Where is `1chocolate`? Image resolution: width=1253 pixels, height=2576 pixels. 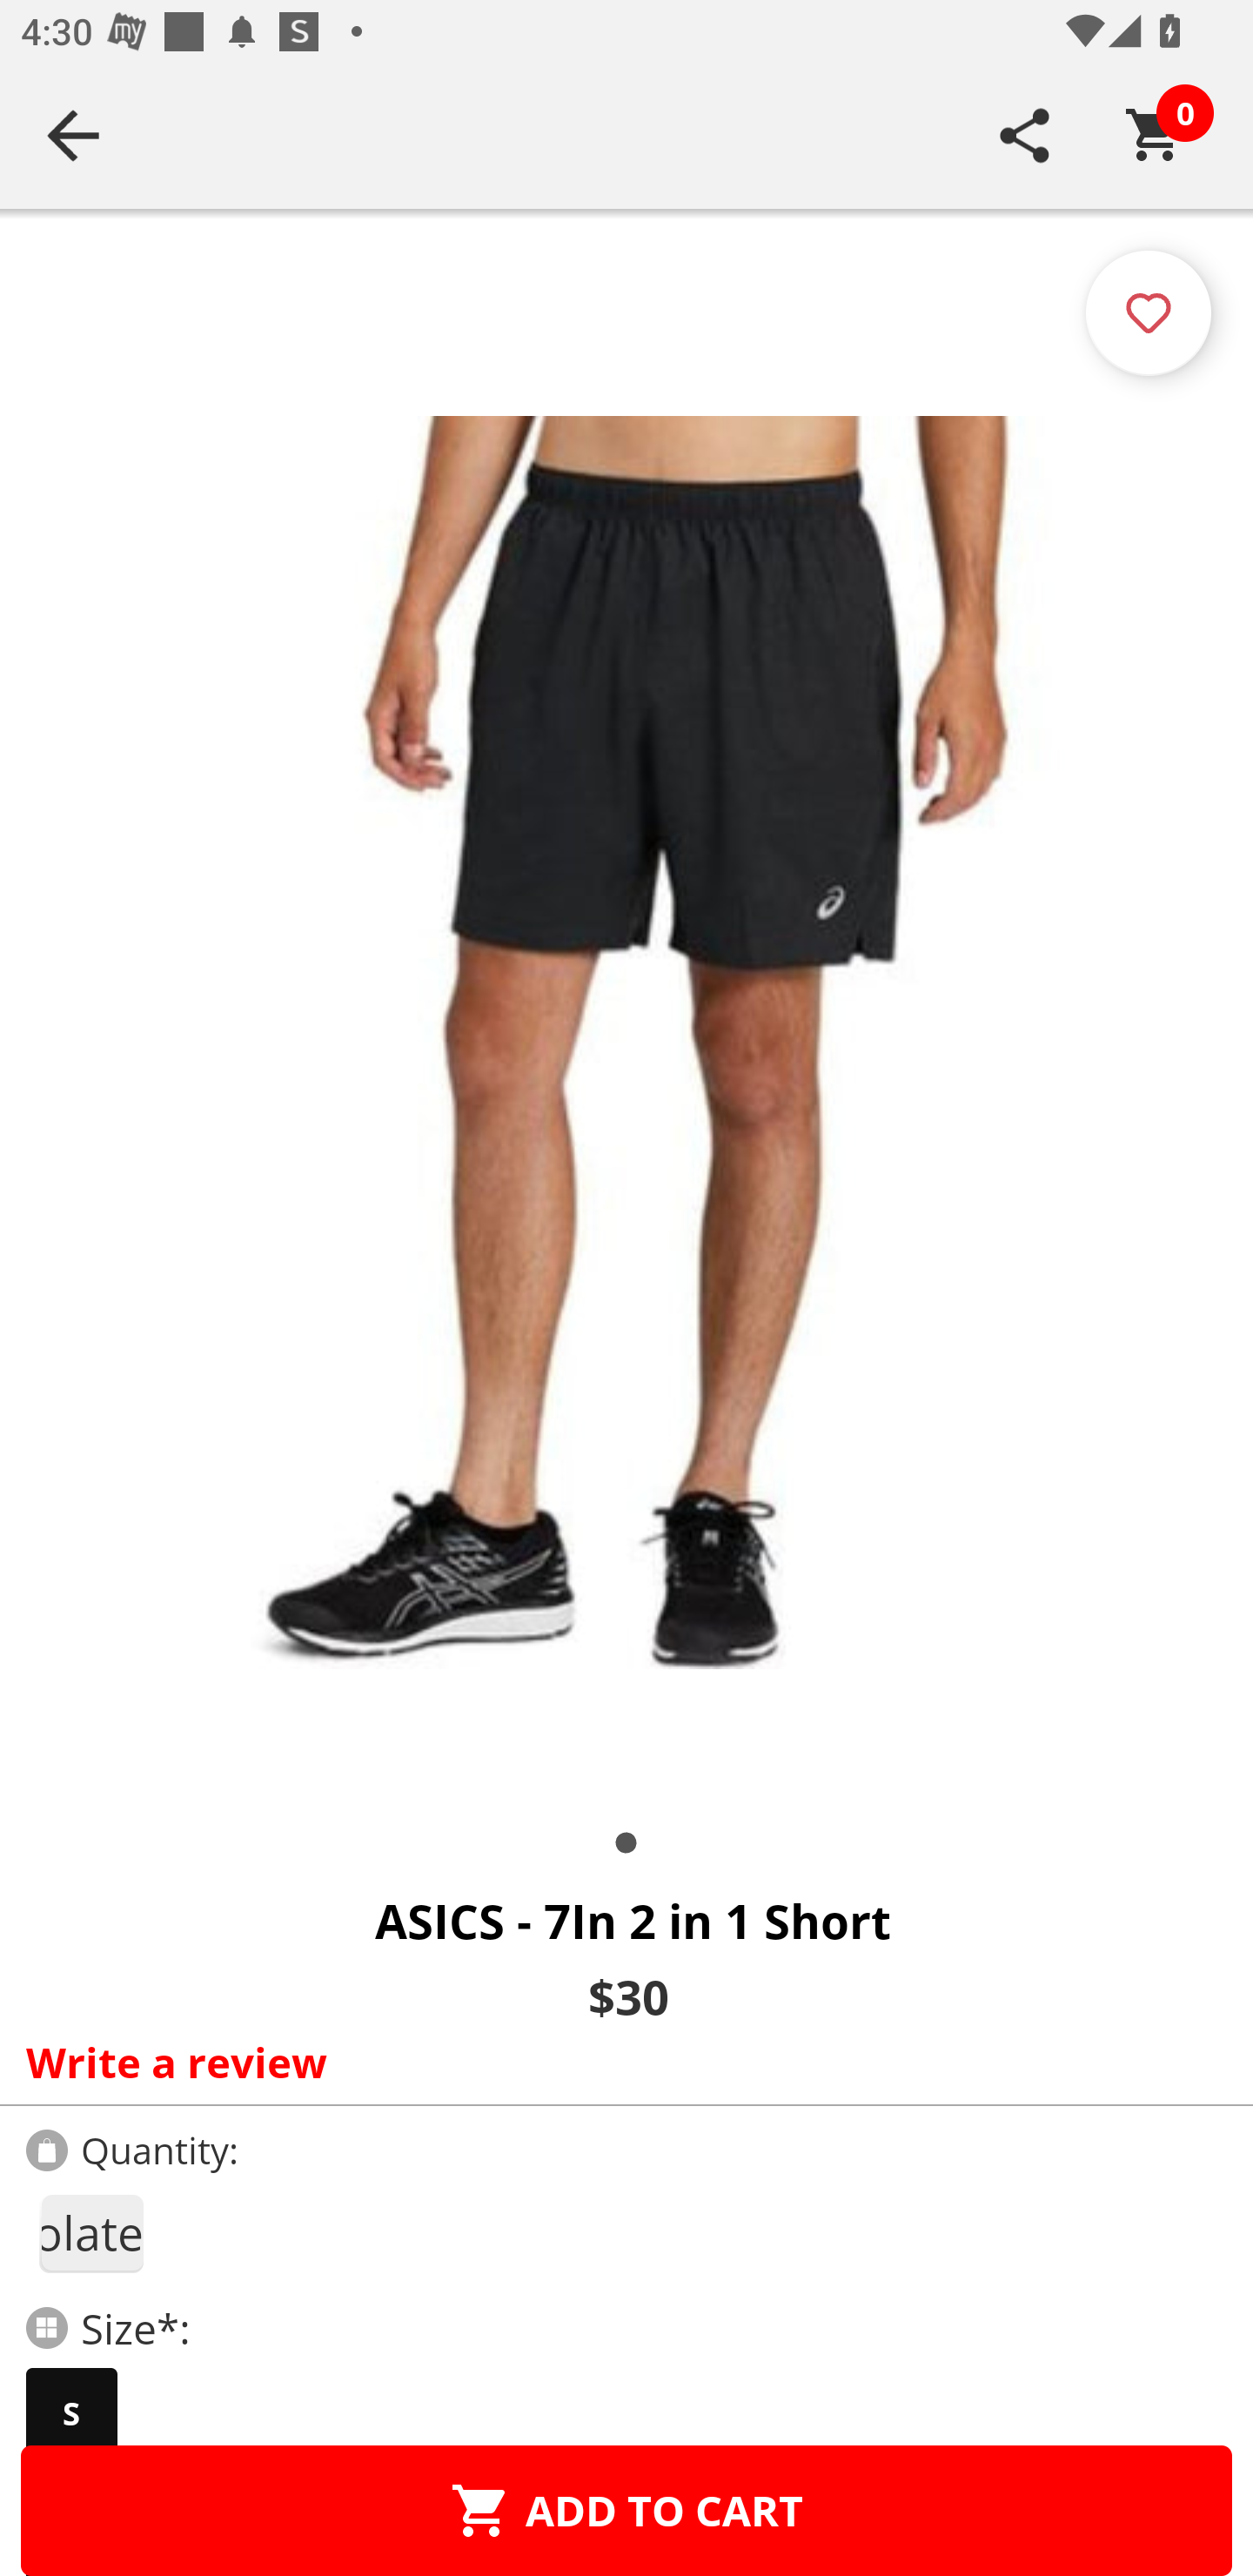
1chocolate is located at coordinates (90, 2233).